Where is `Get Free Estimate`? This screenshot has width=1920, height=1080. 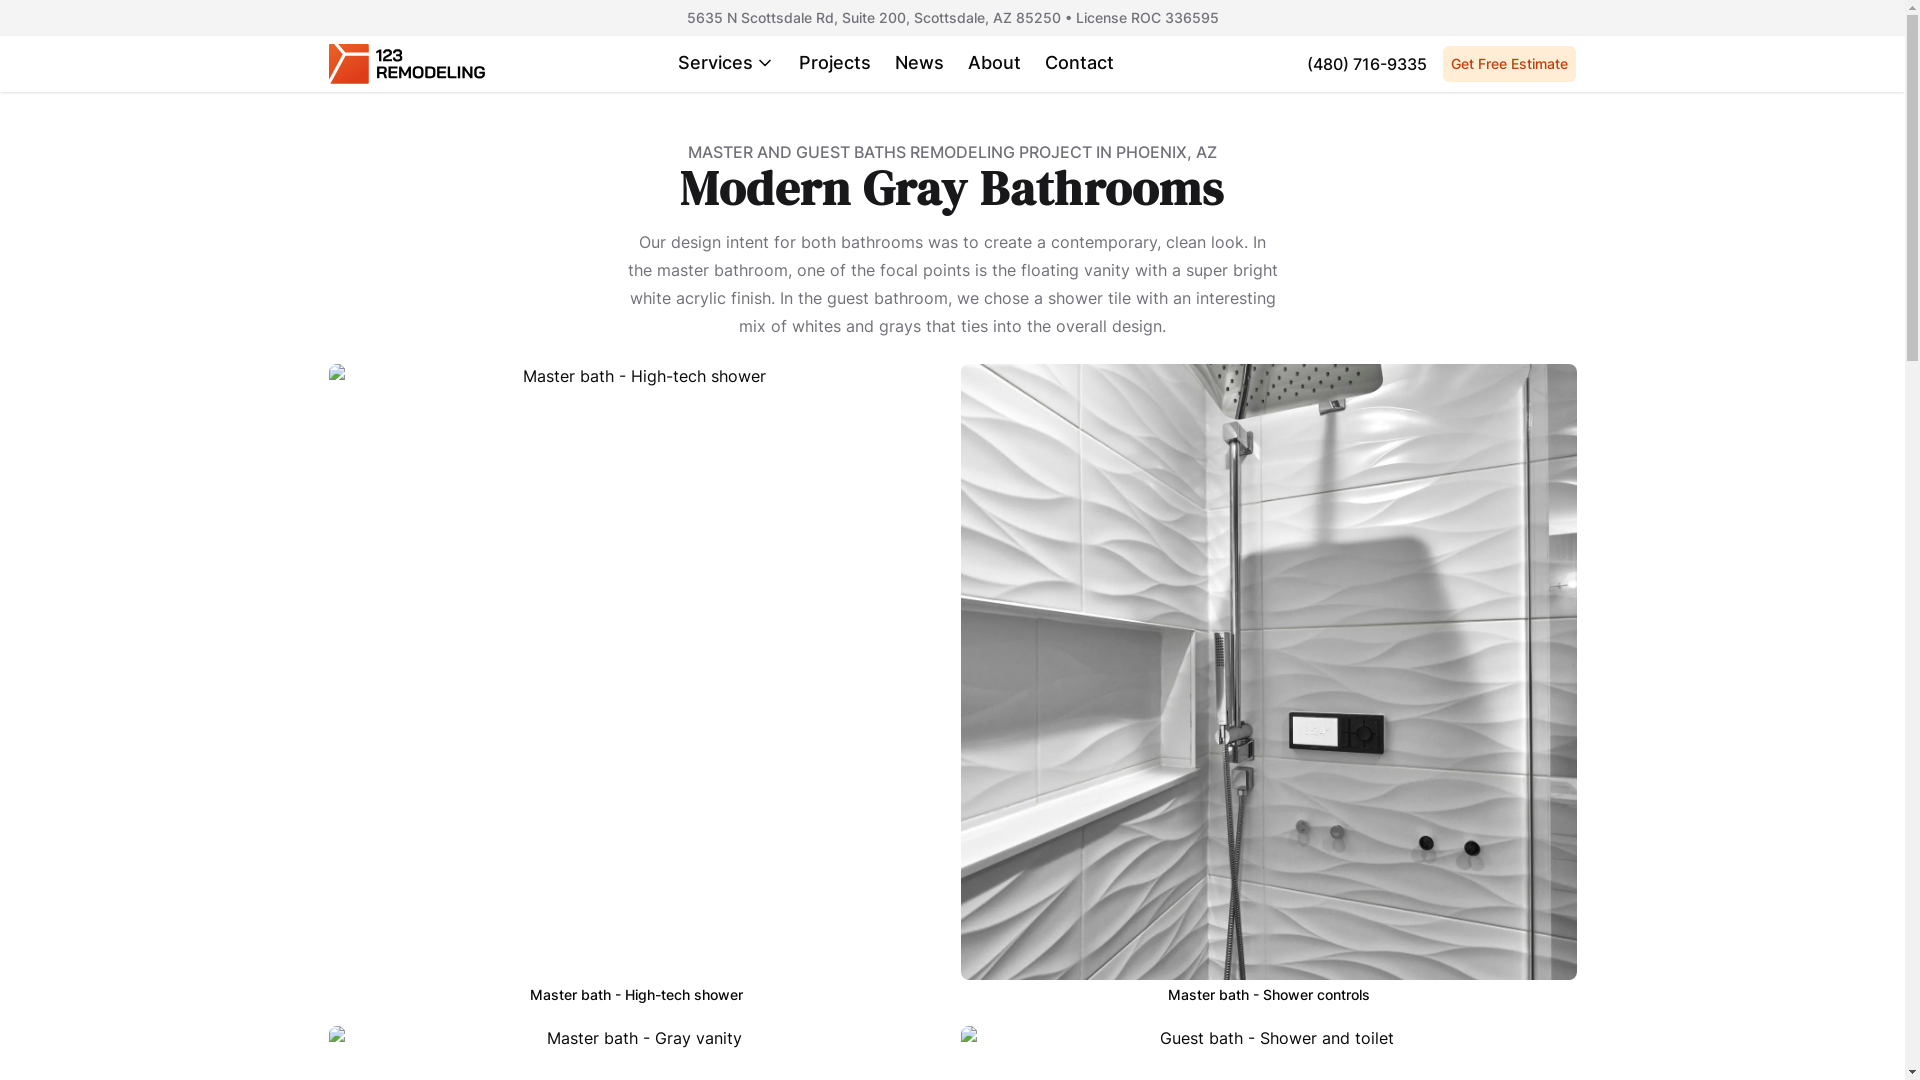
Get Free Estimate is located at coordinates (1510, 64).